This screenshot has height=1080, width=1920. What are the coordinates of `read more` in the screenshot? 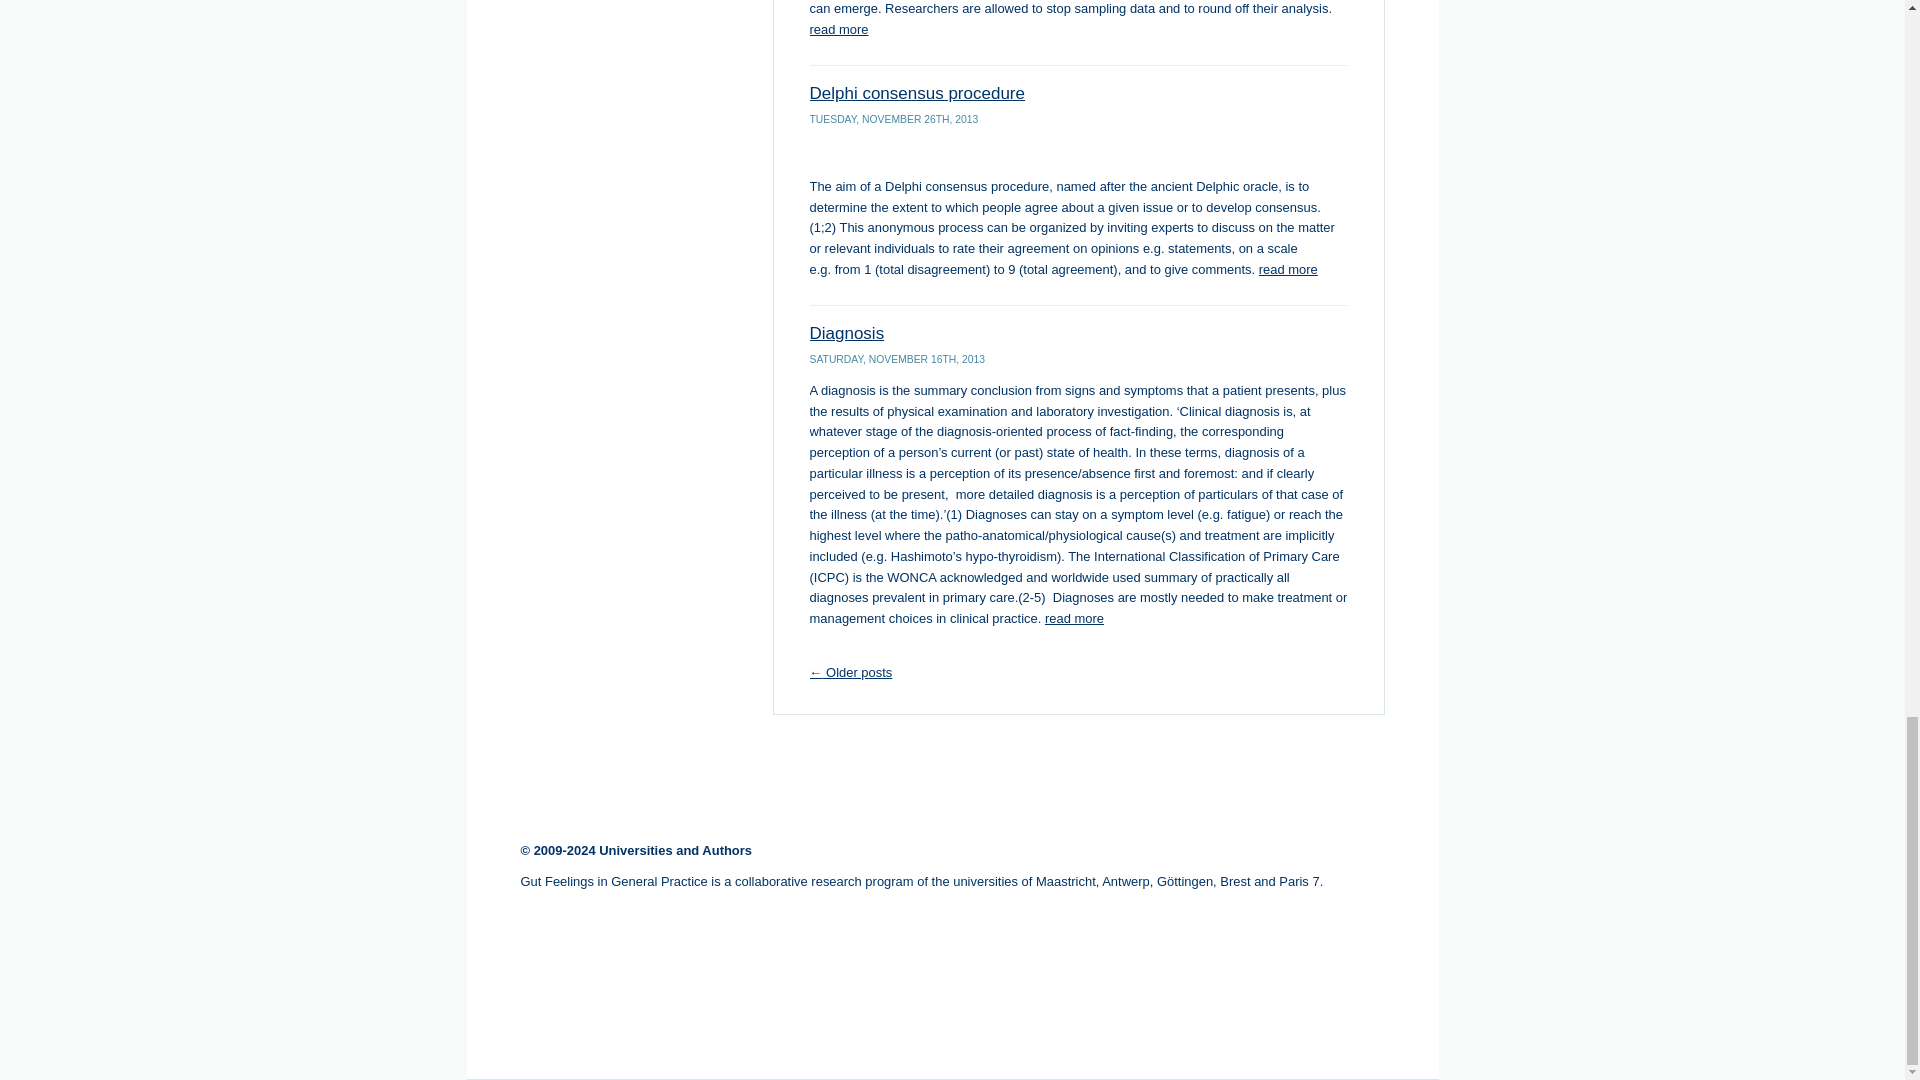 It's located at (1074, 618).